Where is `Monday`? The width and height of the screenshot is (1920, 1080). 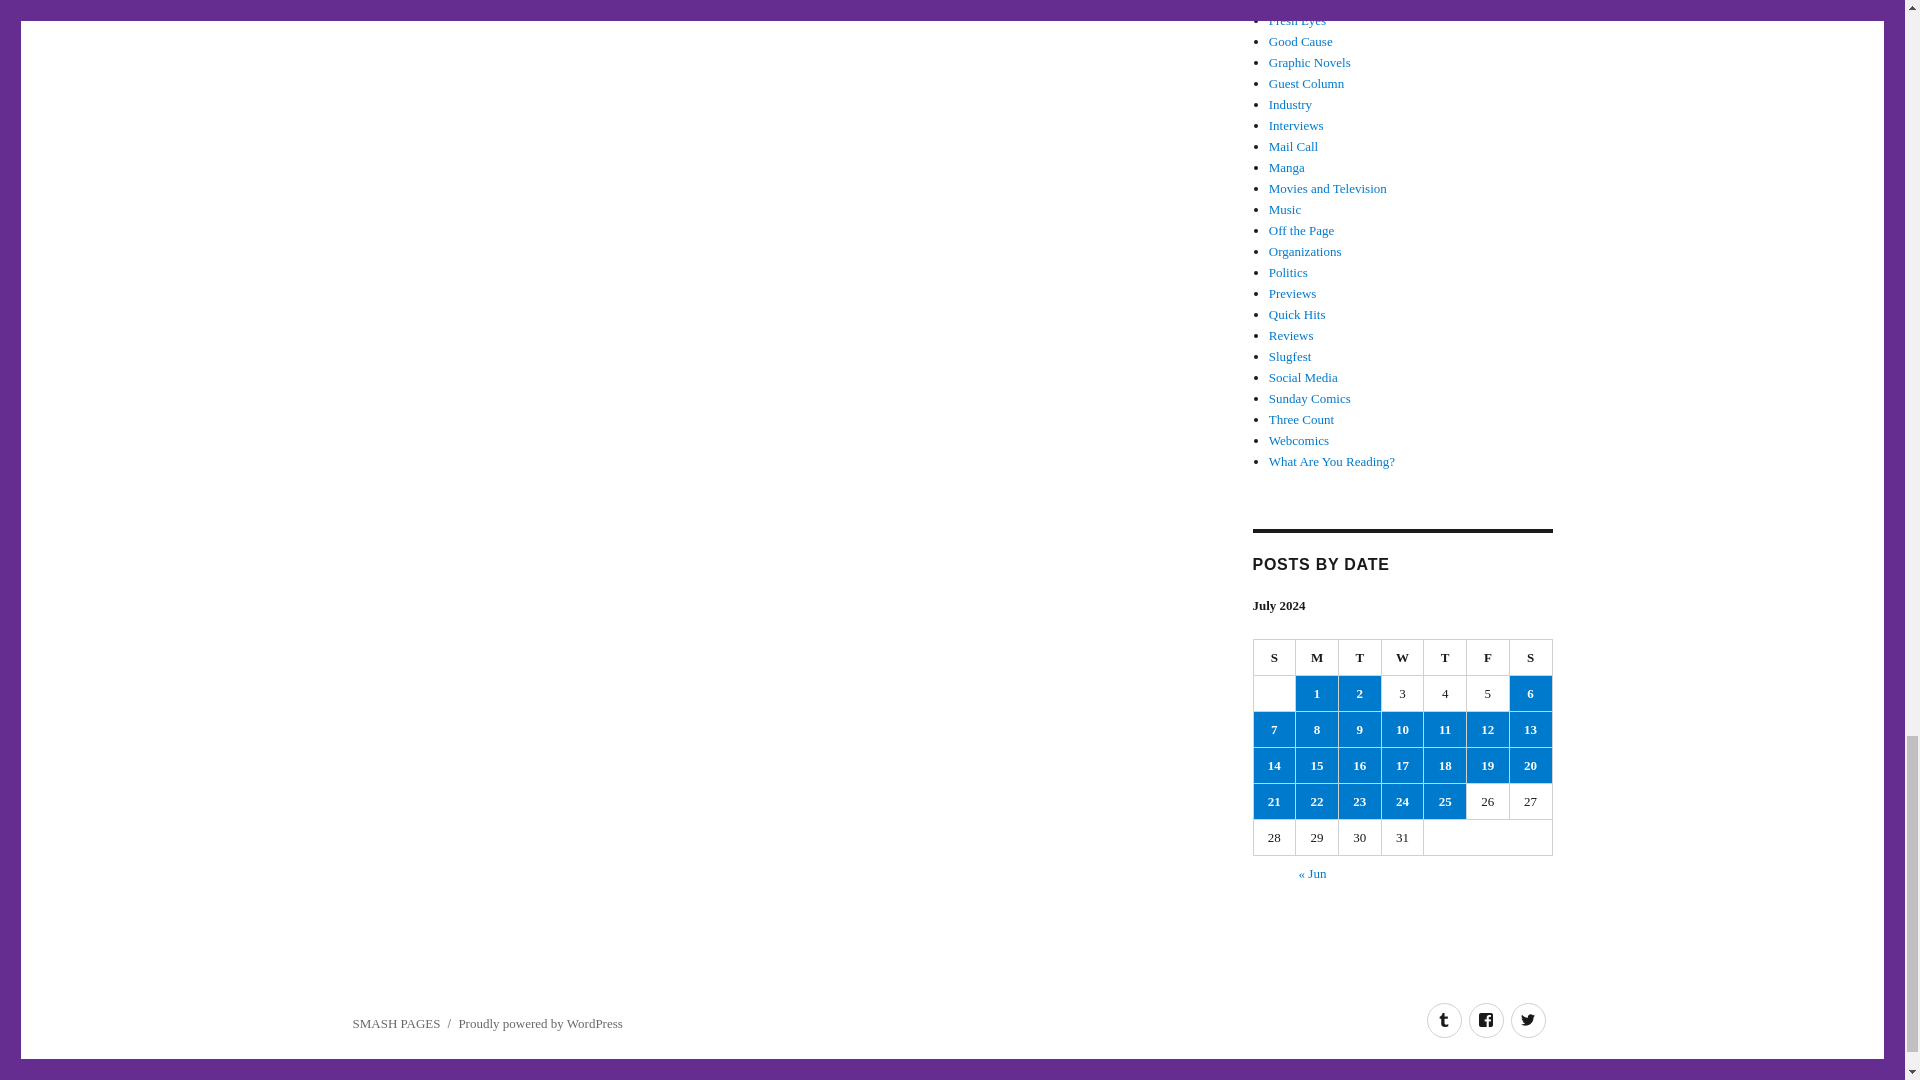
Monday is located at coordinates (1317, 658).